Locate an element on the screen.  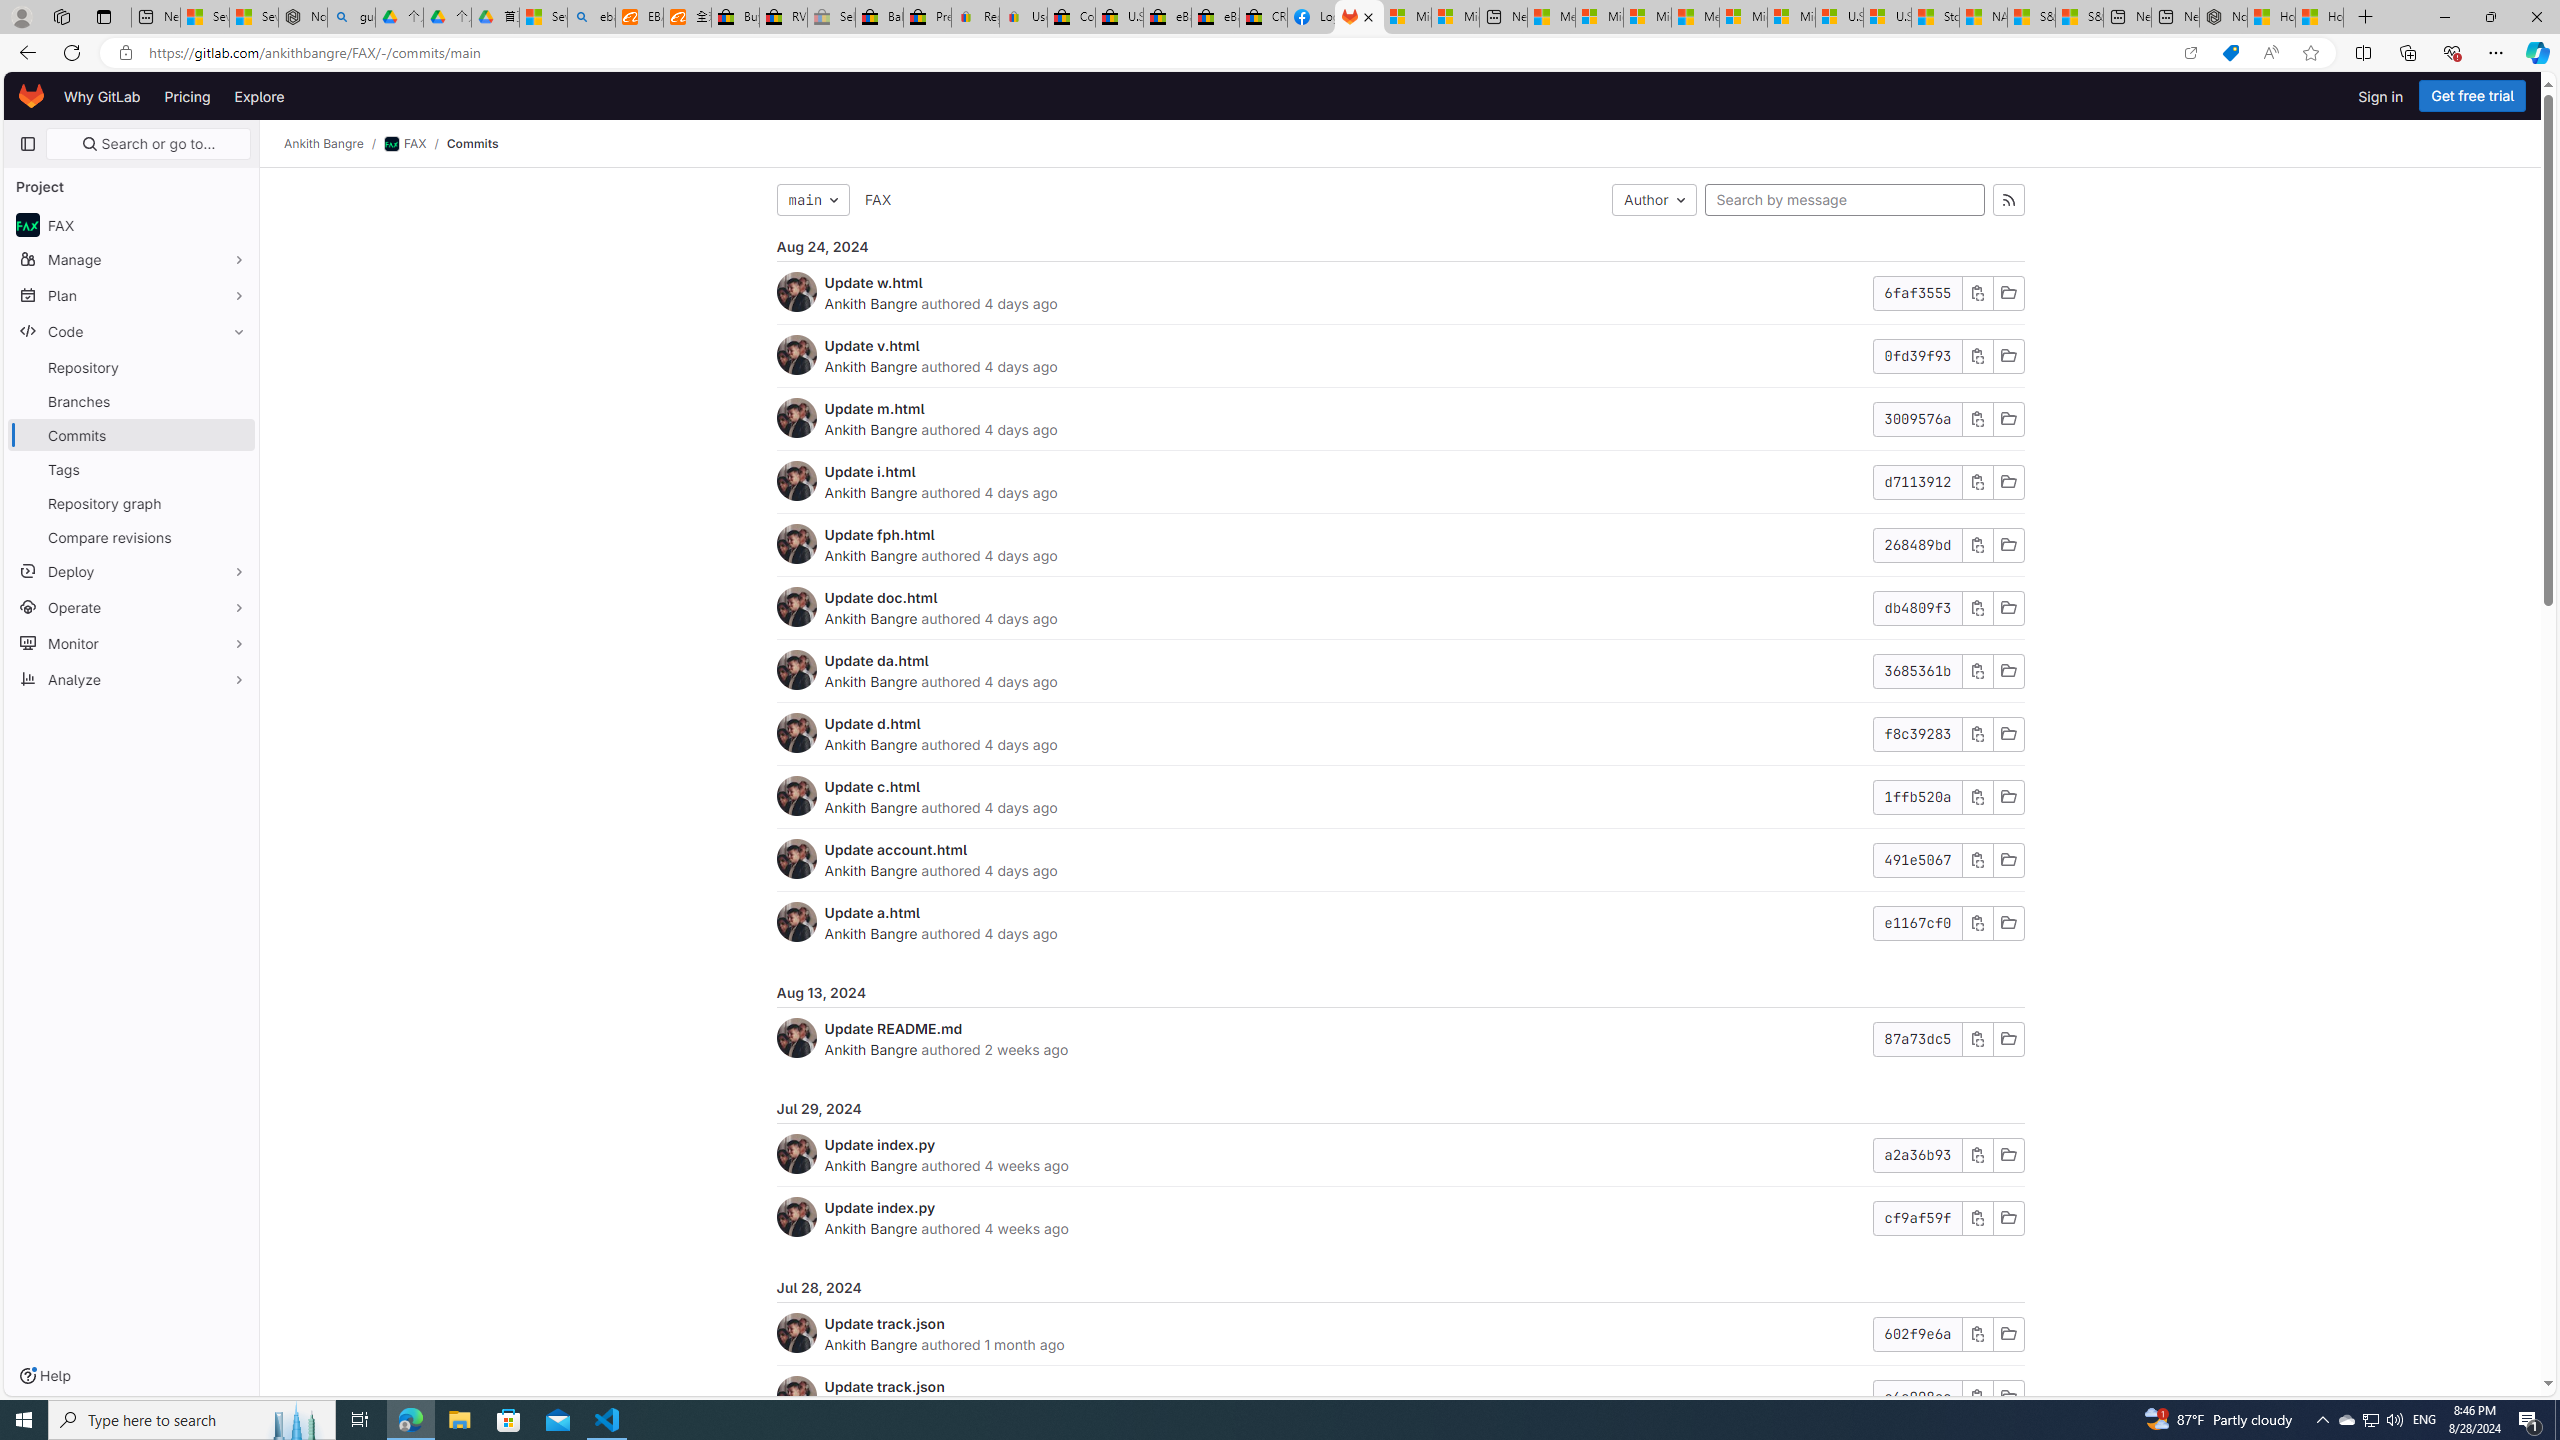
Aug 24, 2024 is located at coordinates (1400, 246).